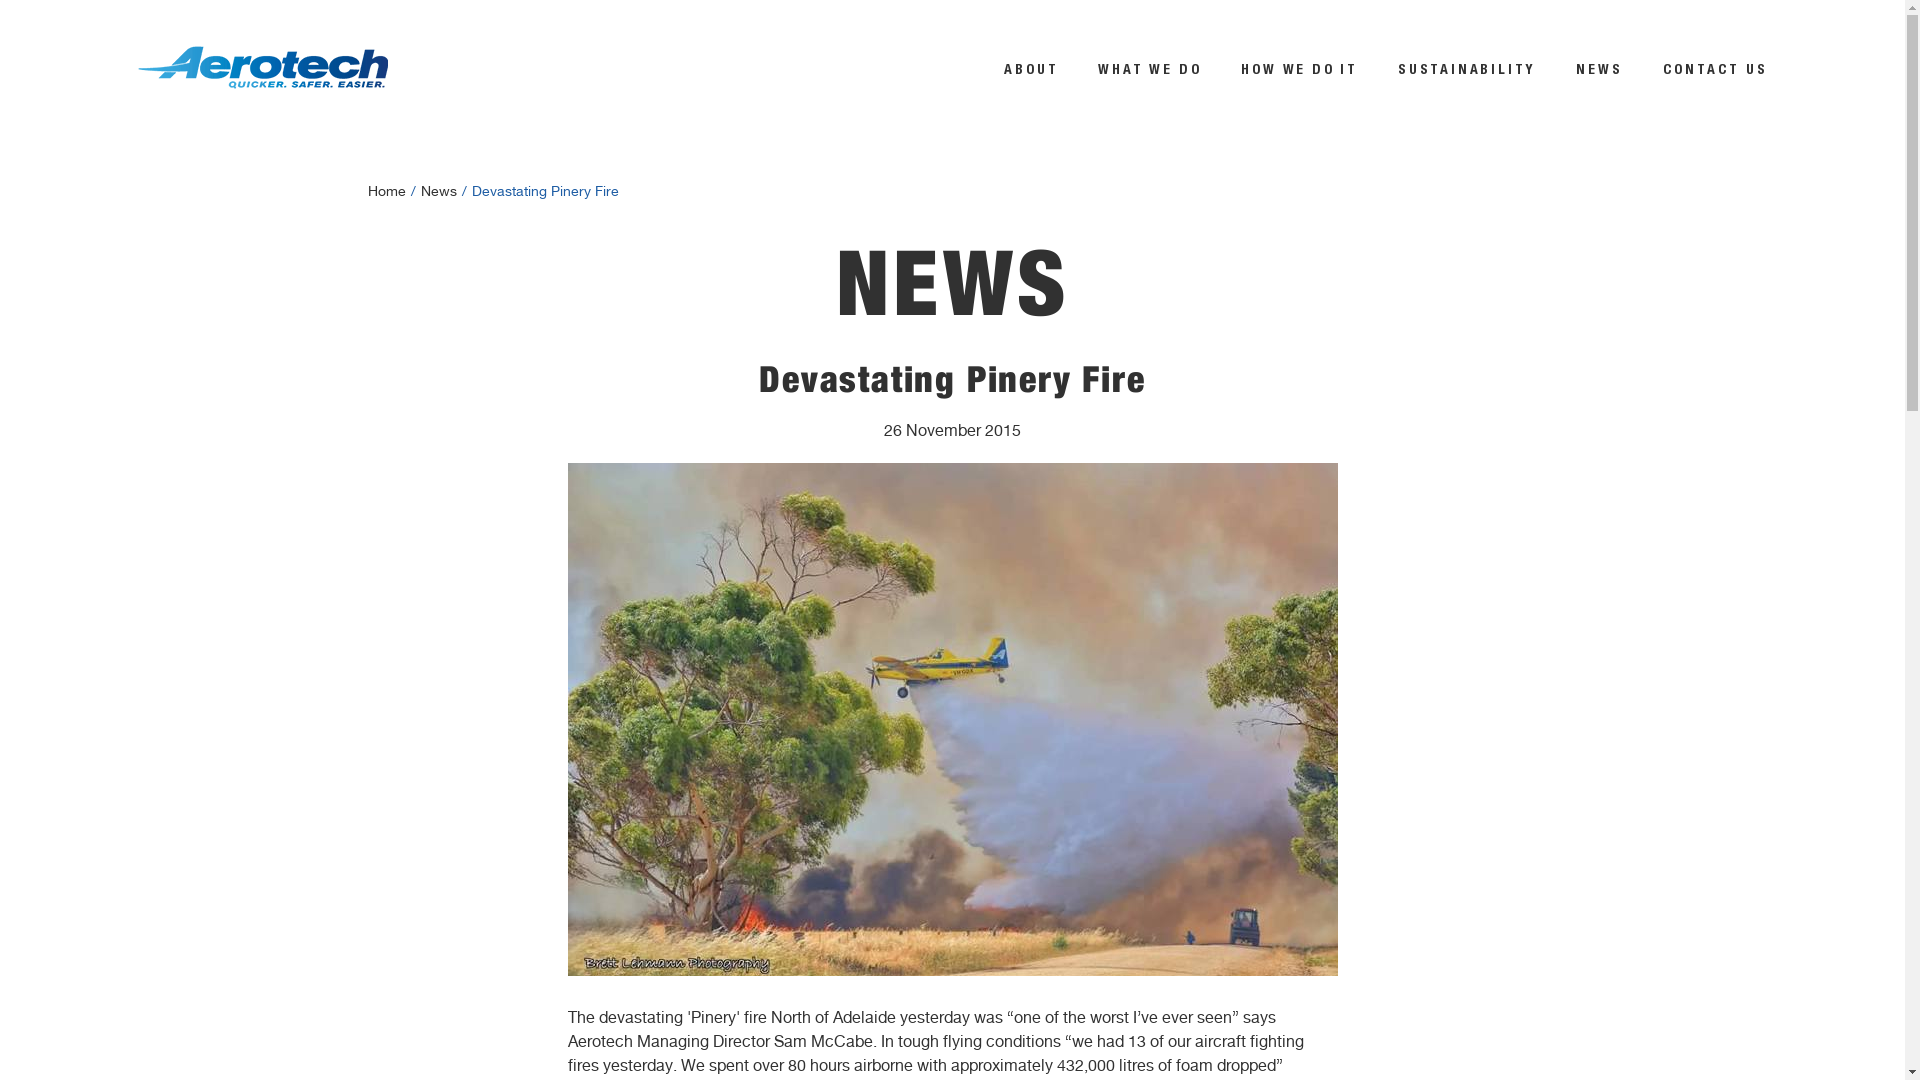 The width and height of the screenshot is (1920, 1080). Describe the element at coordinates (1150, 70) in the screenshot. I see `WHAT WE DO` at that location.